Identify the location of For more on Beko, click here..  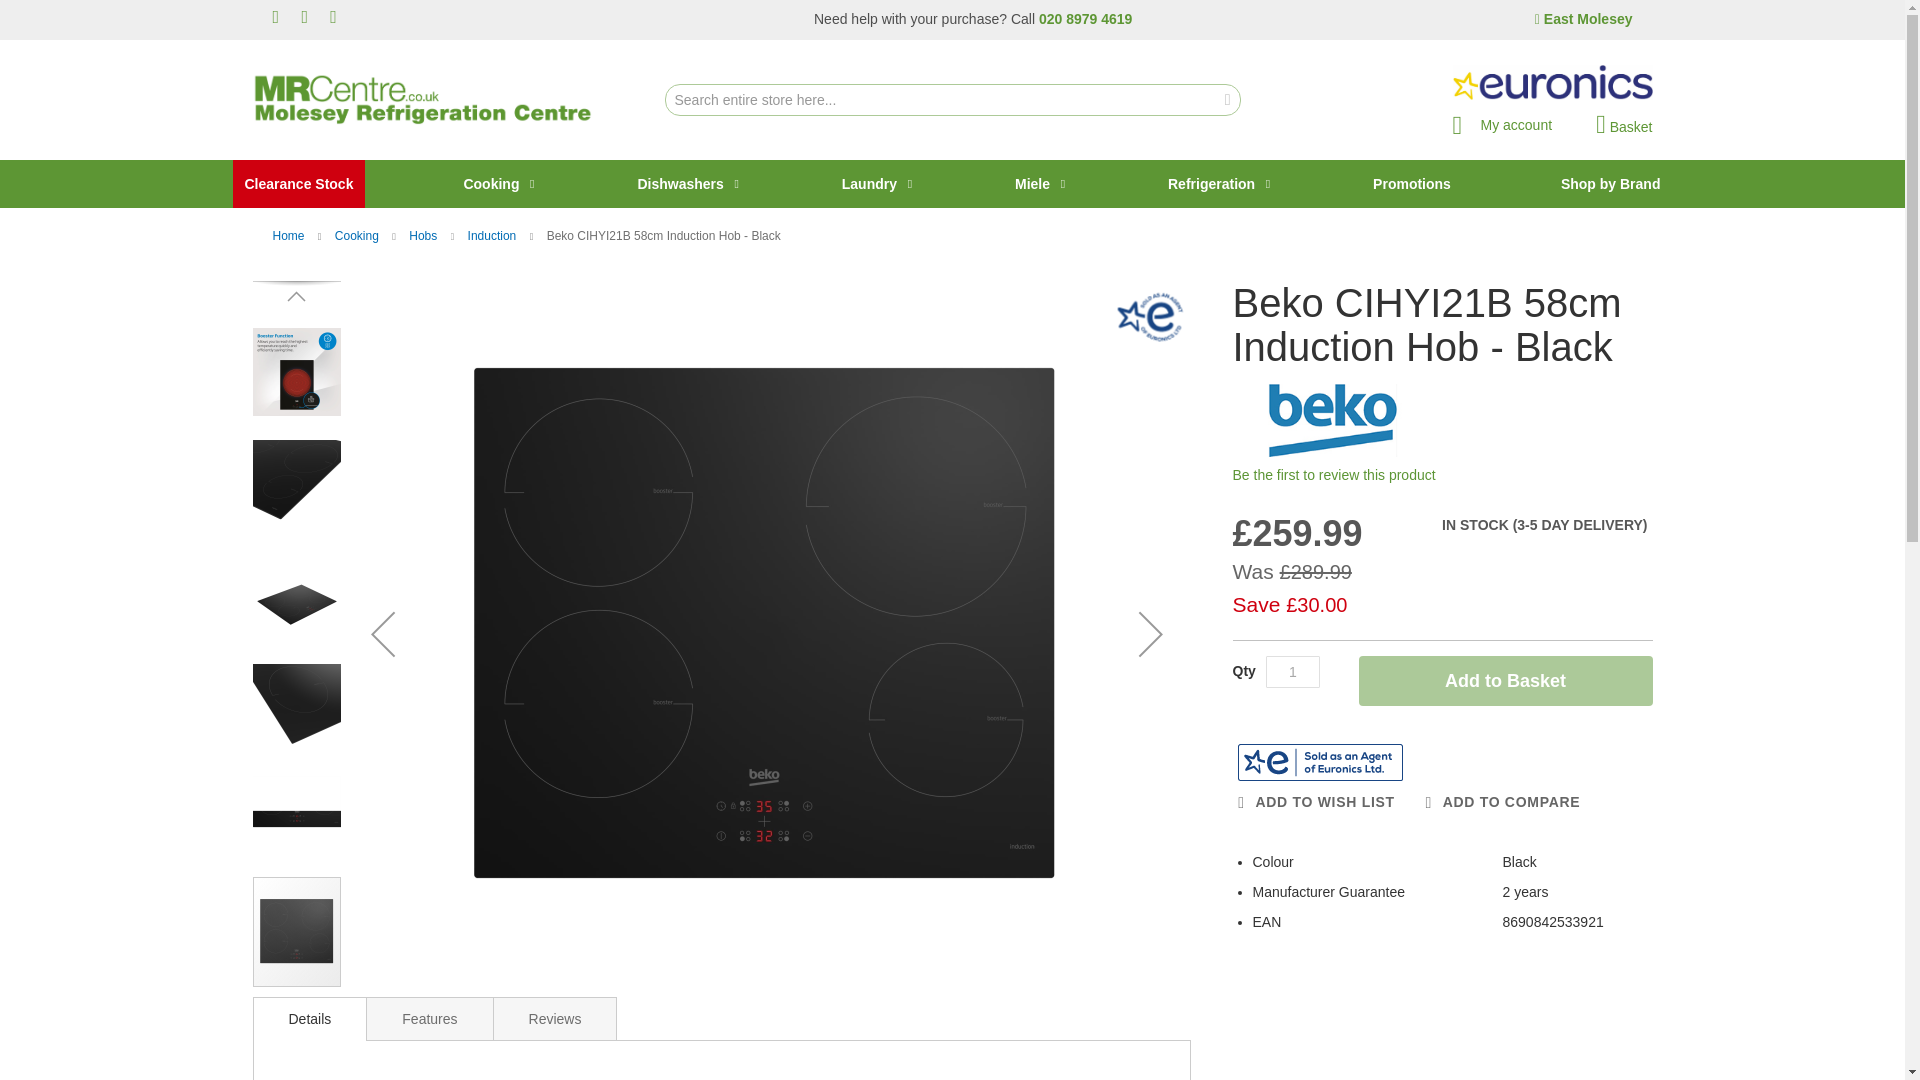
(1332, 420).